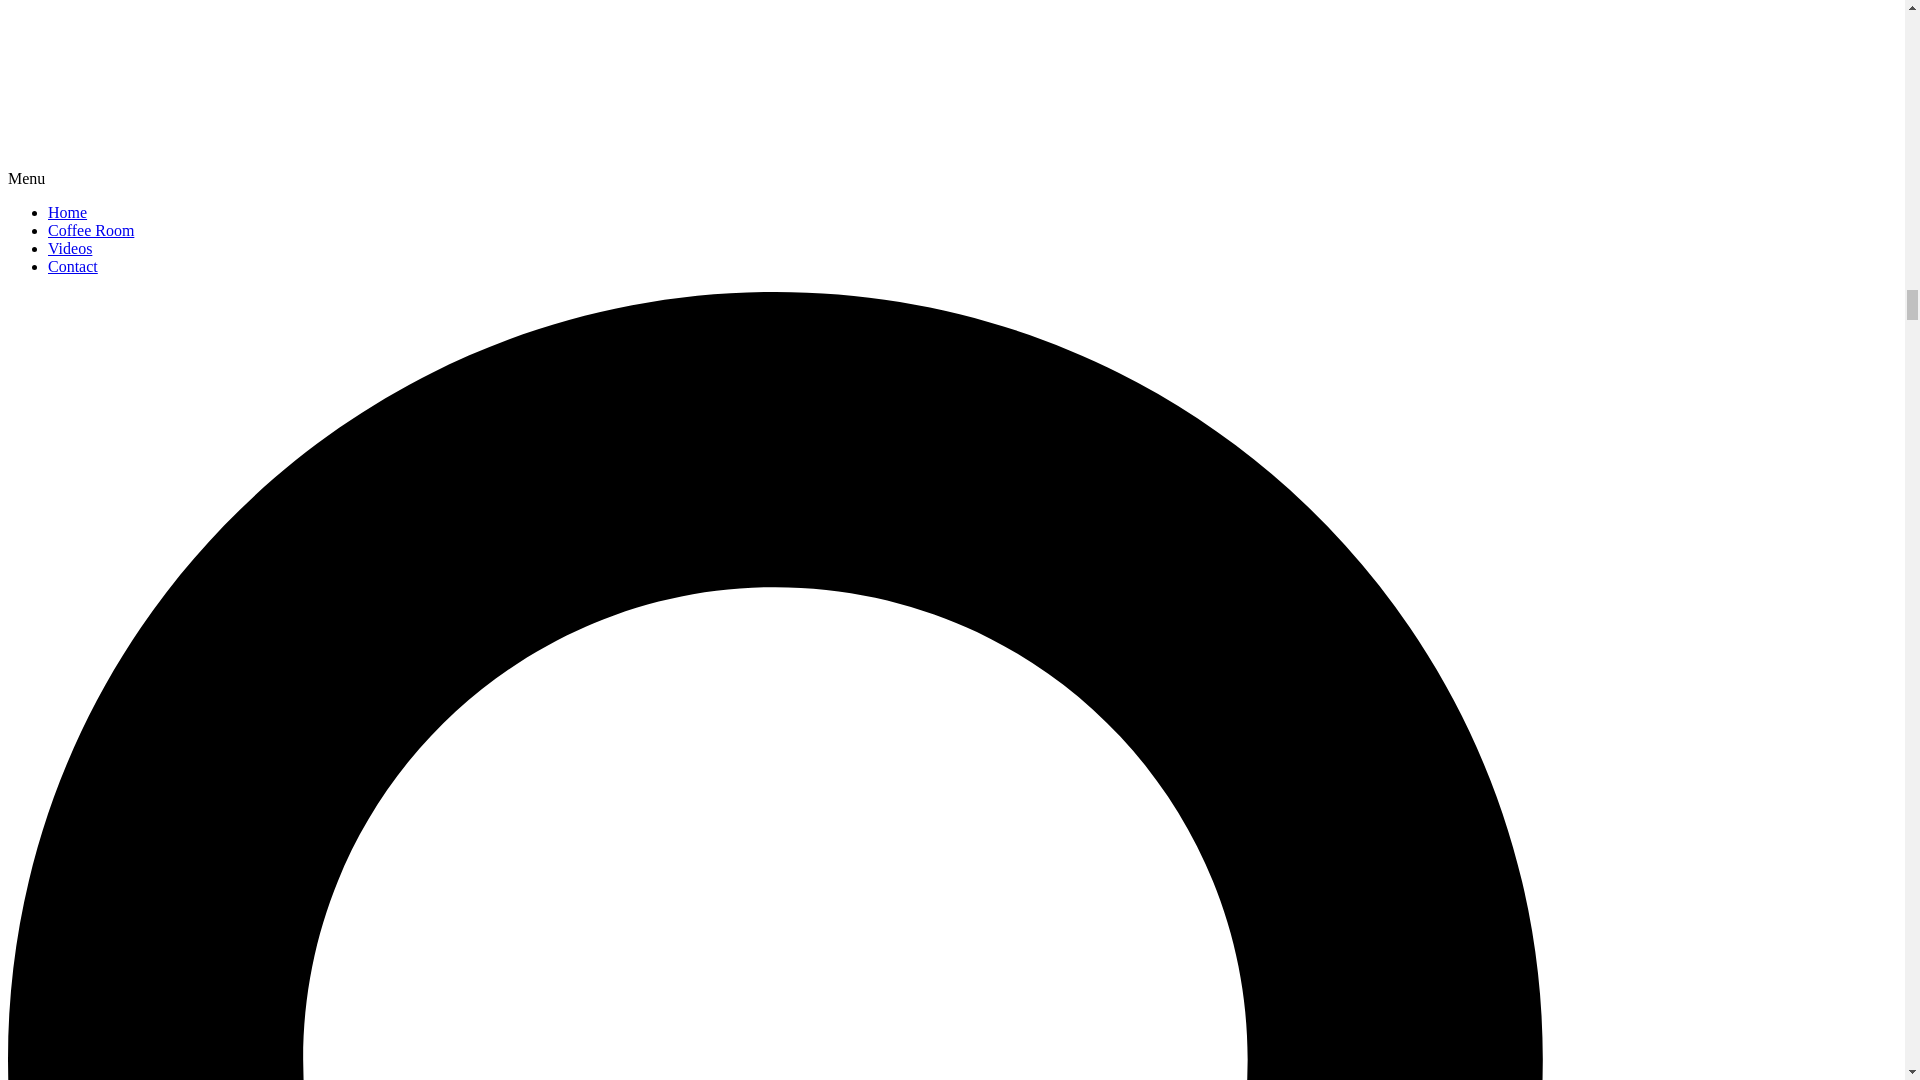  What do you see at coordinates (91, 230) in the screenshot?
I see `Coffee Room` at bounding box center [91, 230].